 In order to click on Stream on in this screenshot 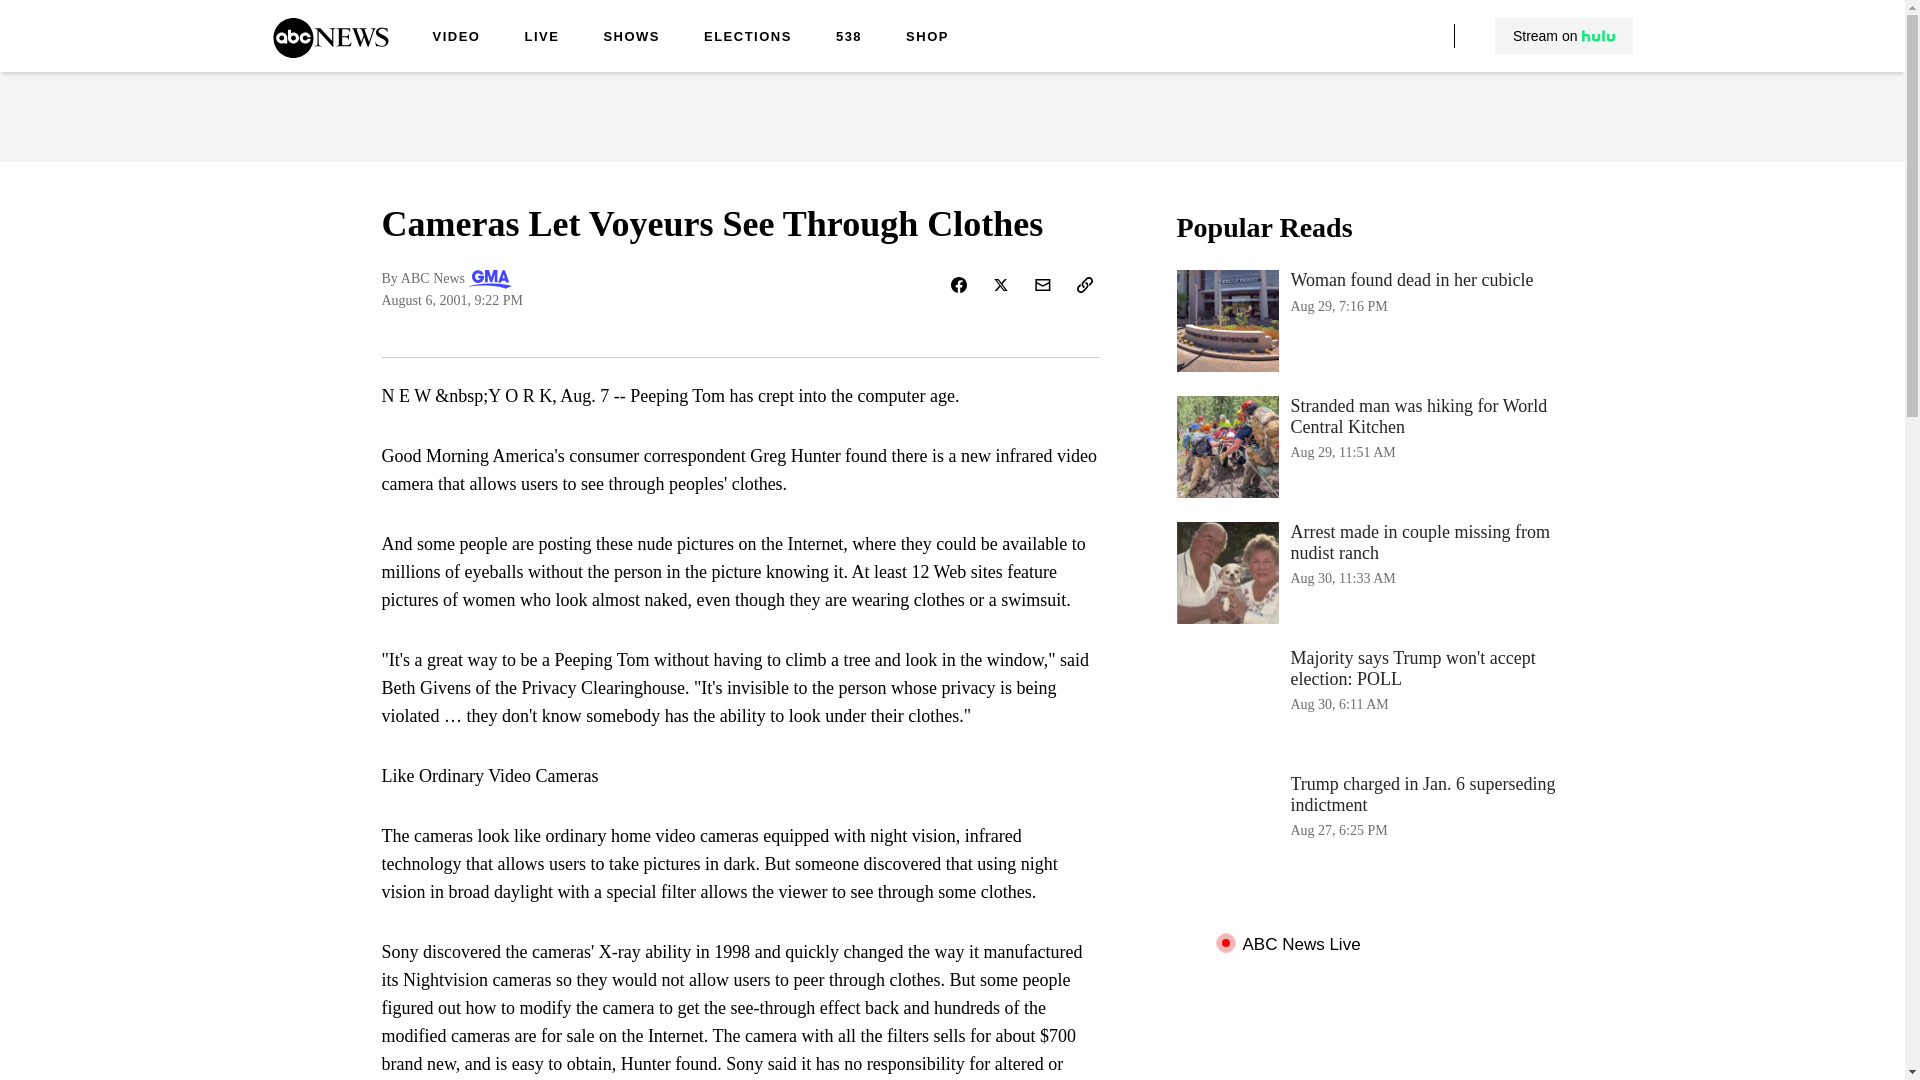, I will do `click(1563, 36)`.